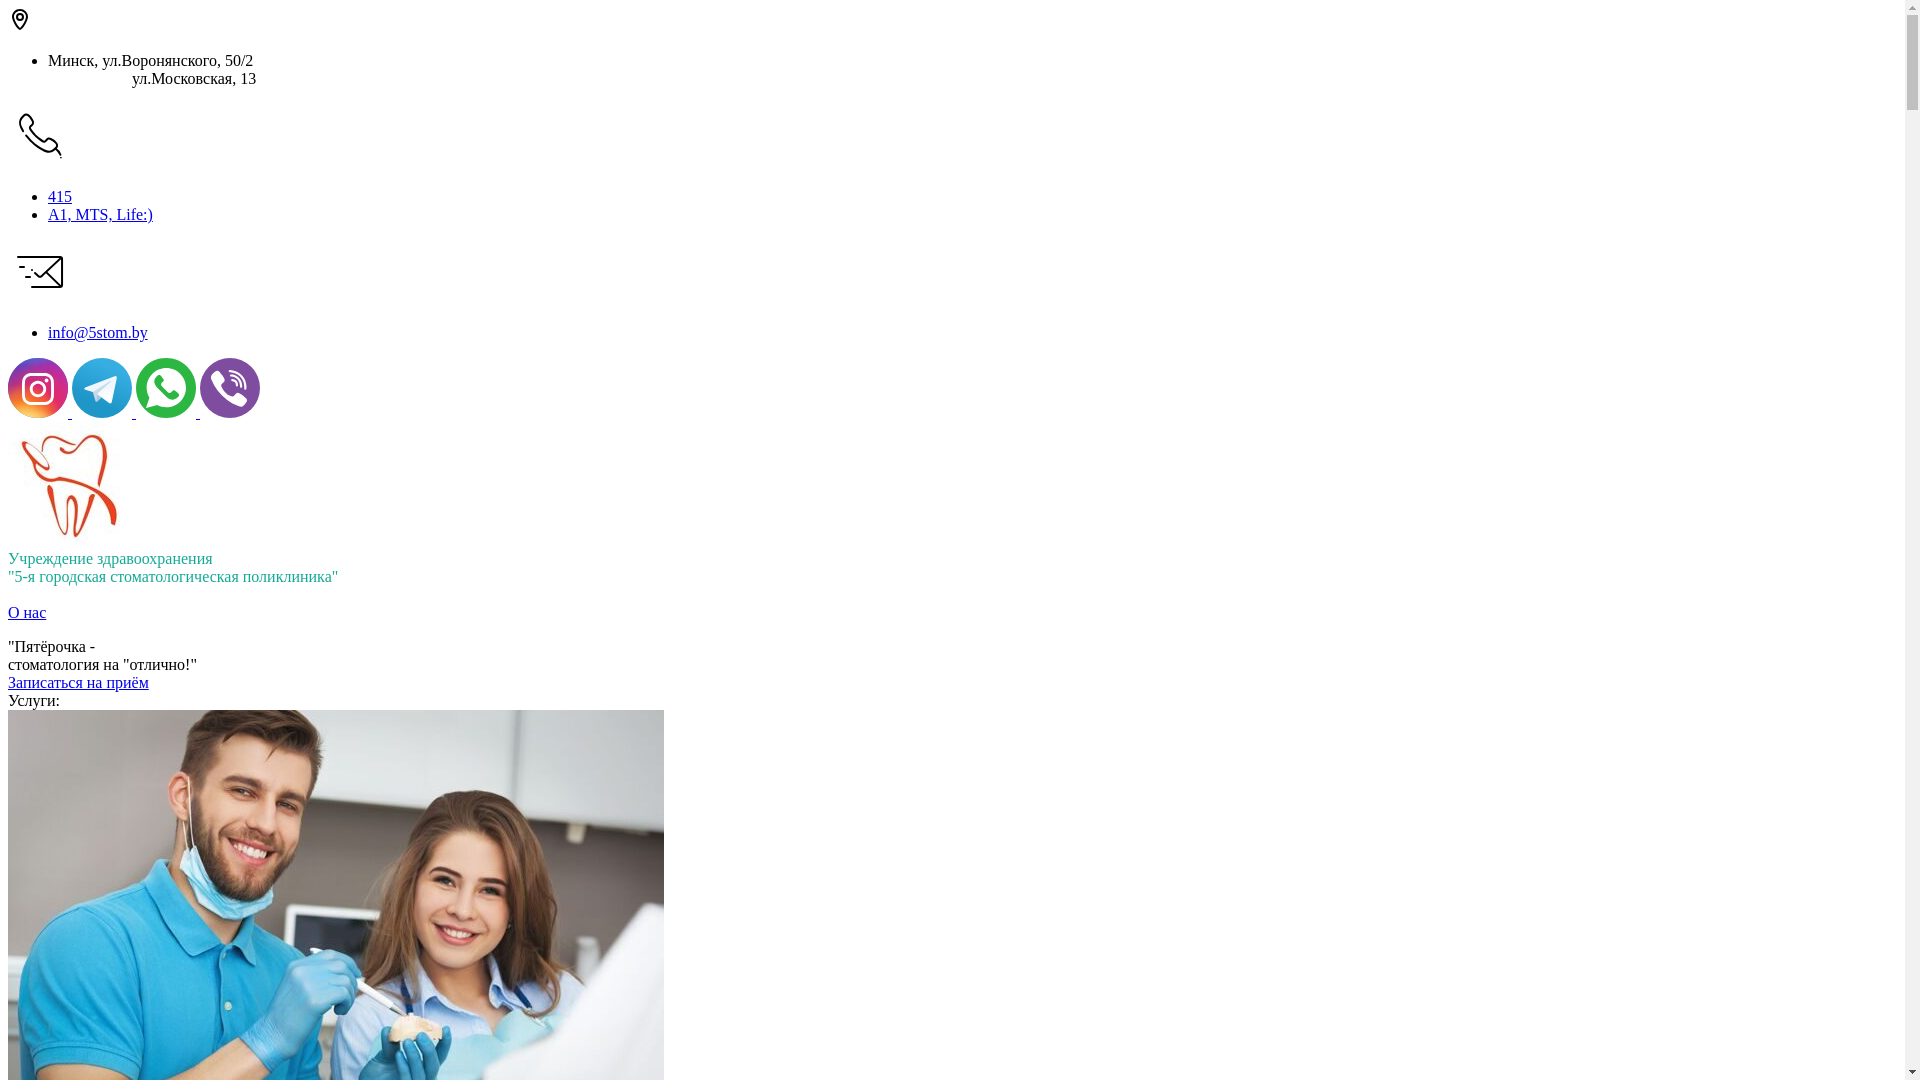 The width and height of the screenshot is (1920, 1080). What do you see at coordinates (230, 412) in the screenshot?
I see `Viber Created with Sketch.` at bounding box center [230, 412].